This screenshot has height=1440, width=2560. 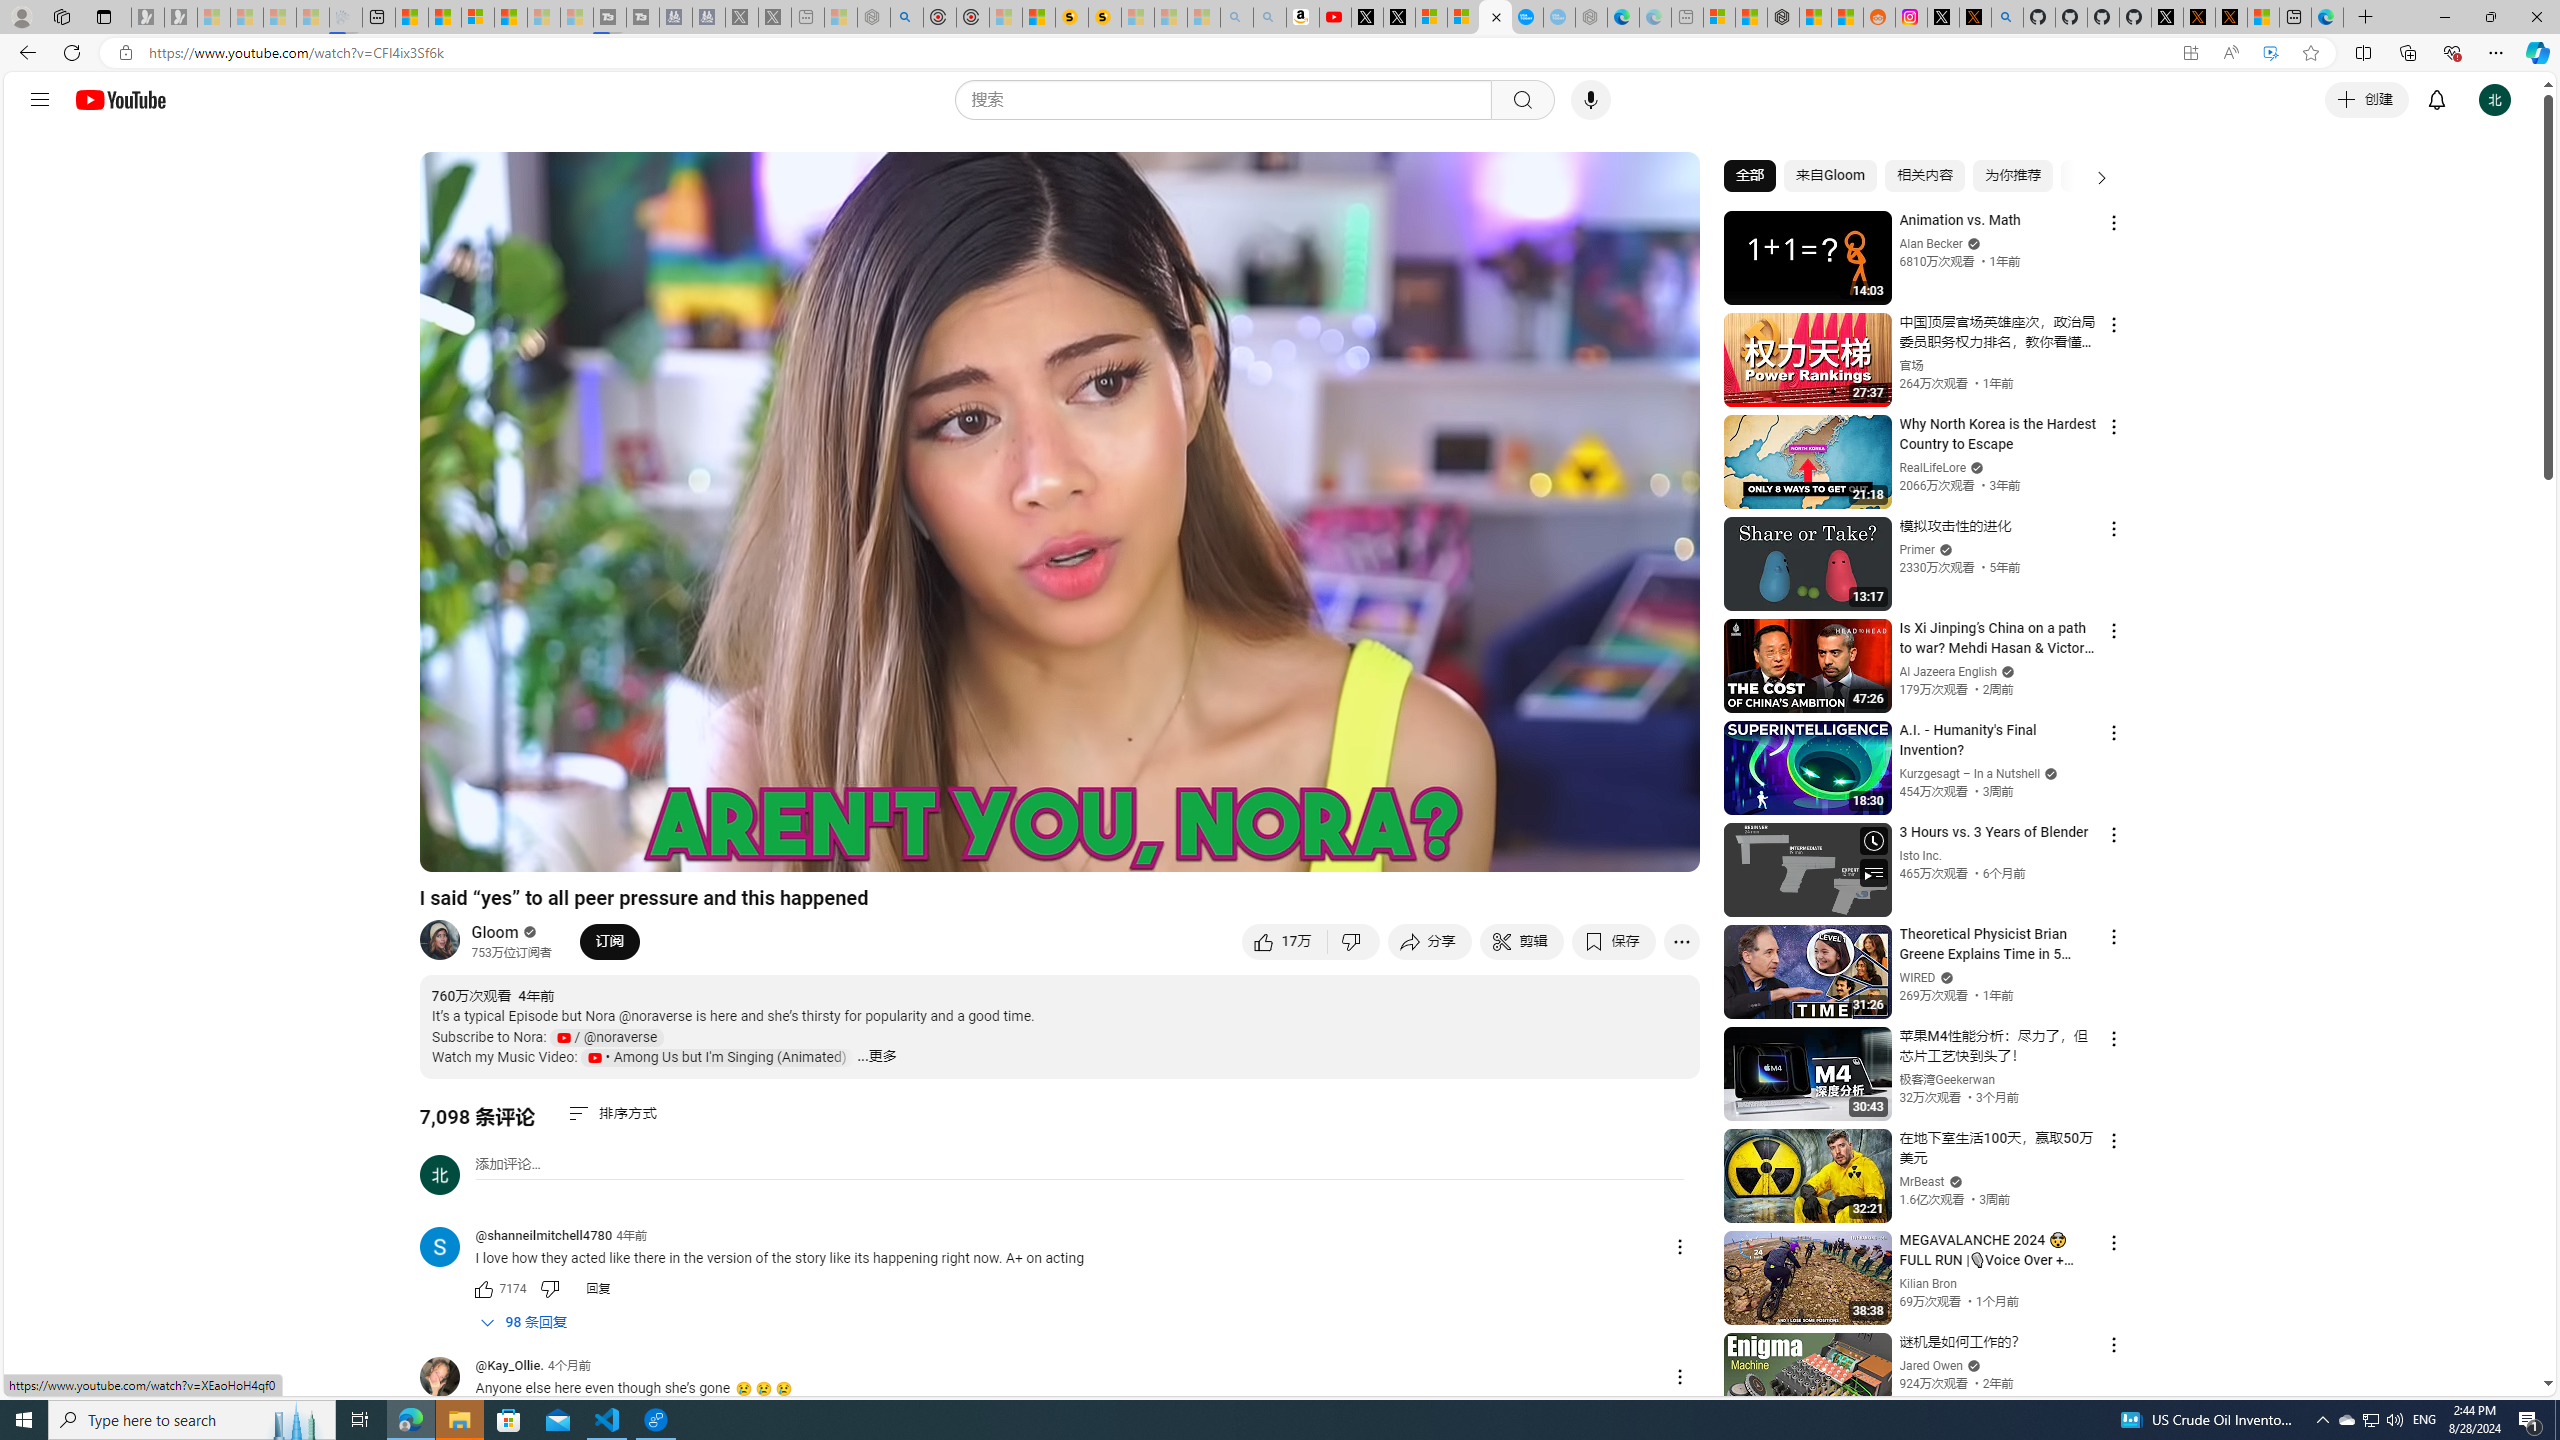 What do you see at coordinates (1334, 17) in the screenshot?
I see `Day 1: Arriving in Yemen (surreal to be here) - YouTube` at bounding box center [1334, 17].